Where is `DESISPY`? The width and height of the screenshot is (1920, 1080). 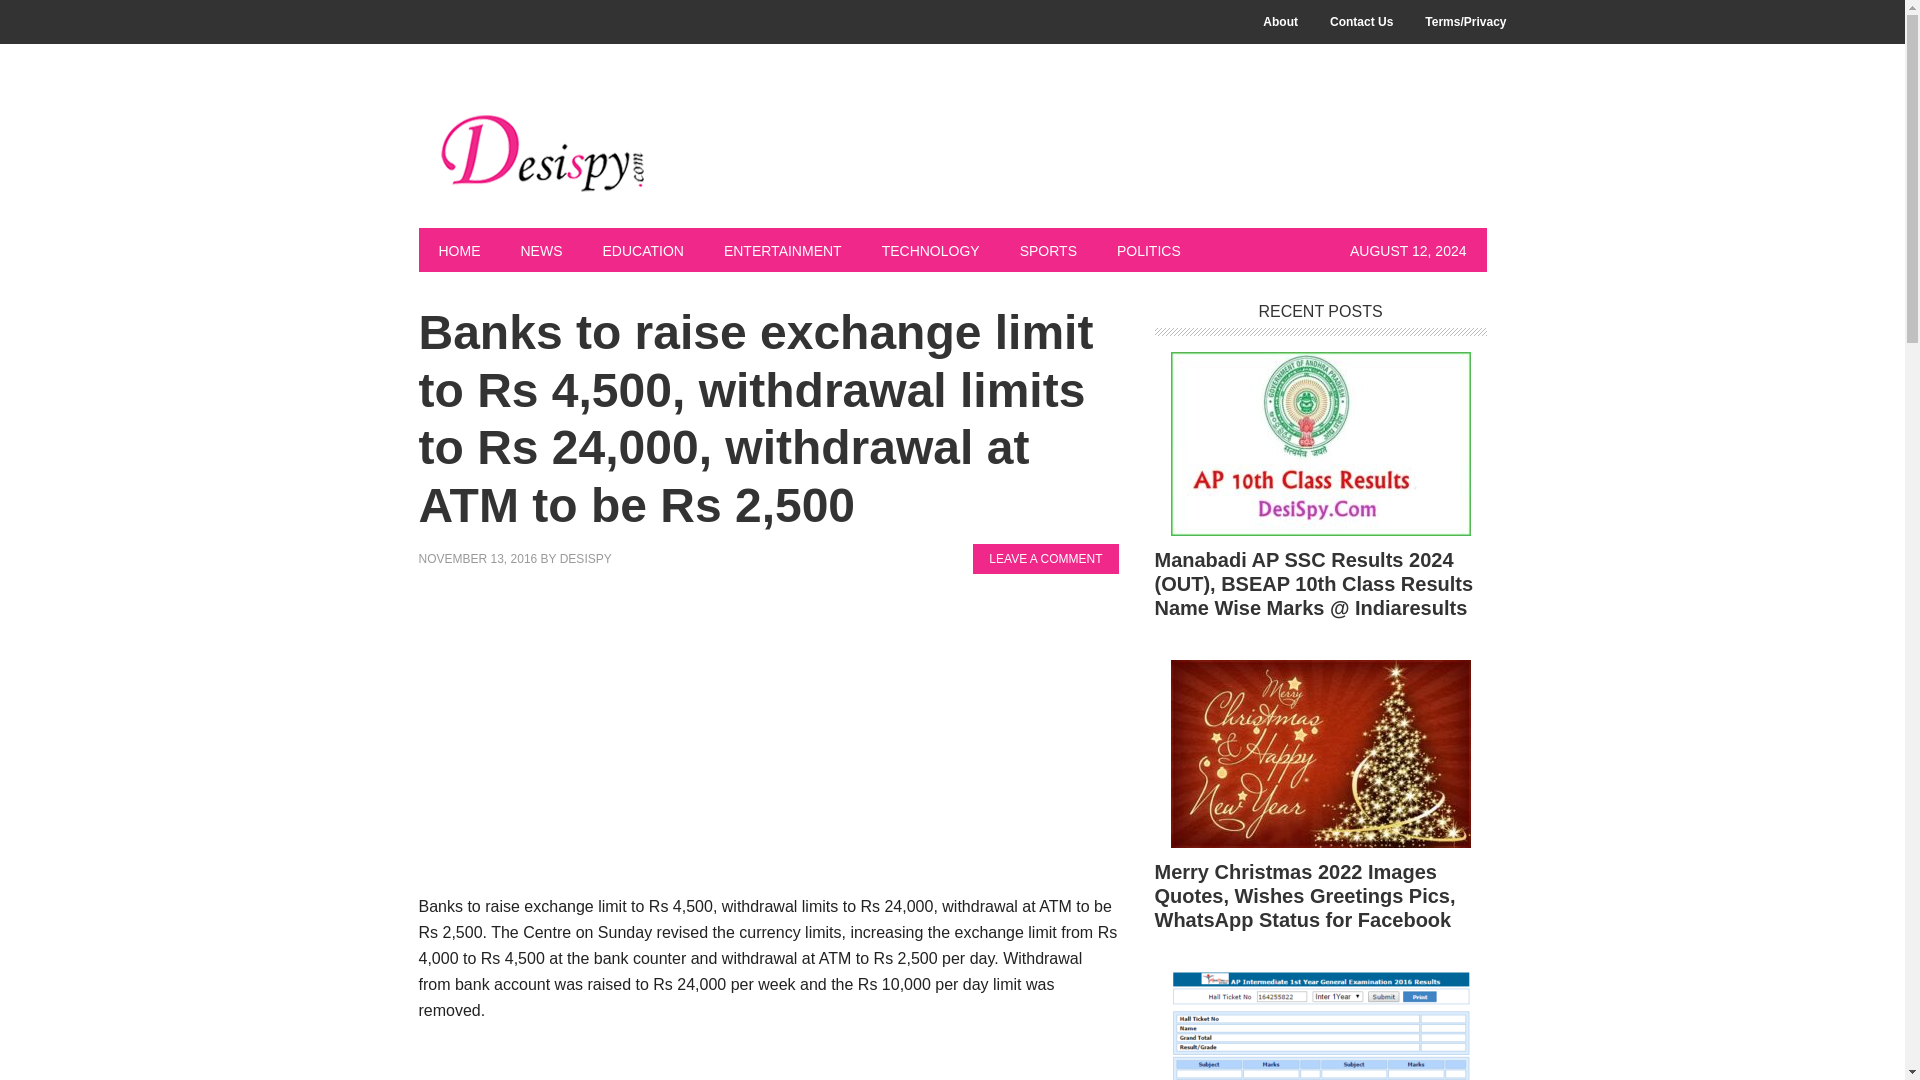
DESISPY is located at coordinates (586, 558).